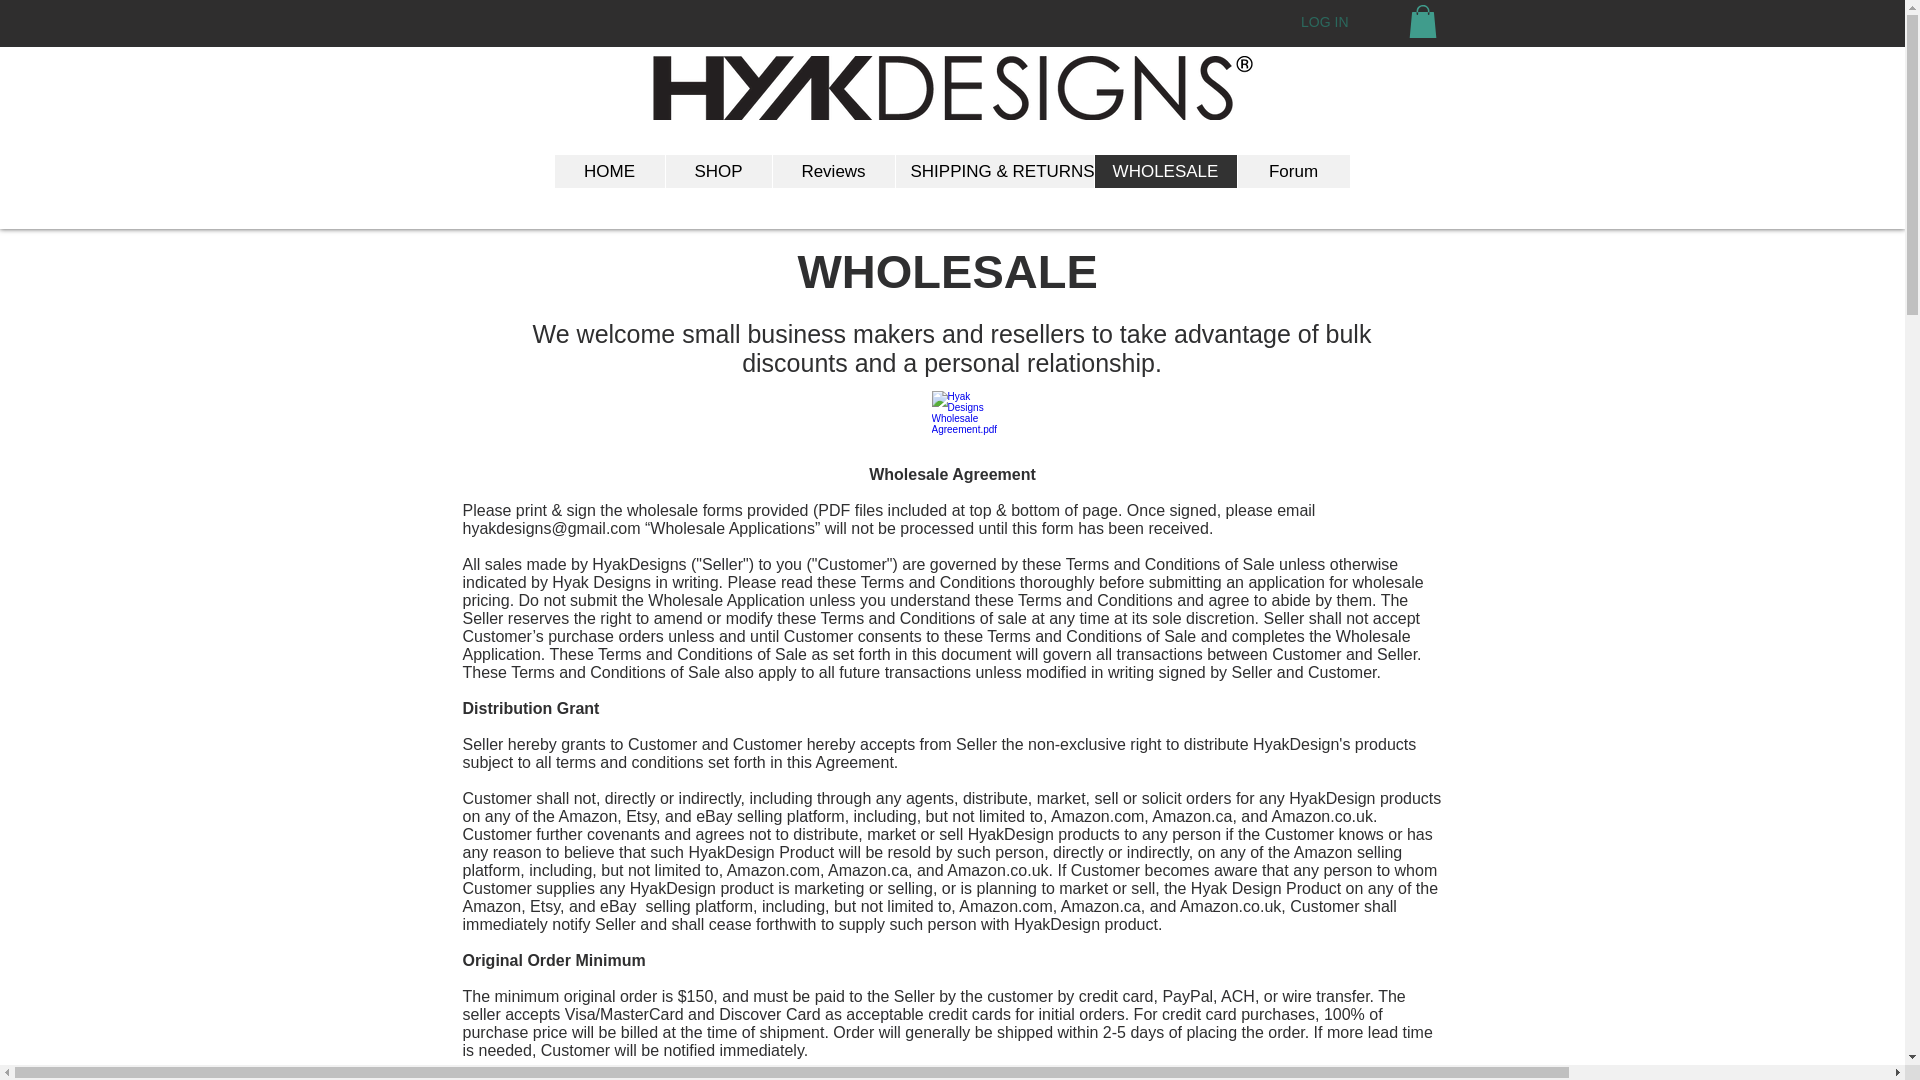 The width and height of the screenshot is (1920, 1080). I want to click on Reviews, so click(832, 171).